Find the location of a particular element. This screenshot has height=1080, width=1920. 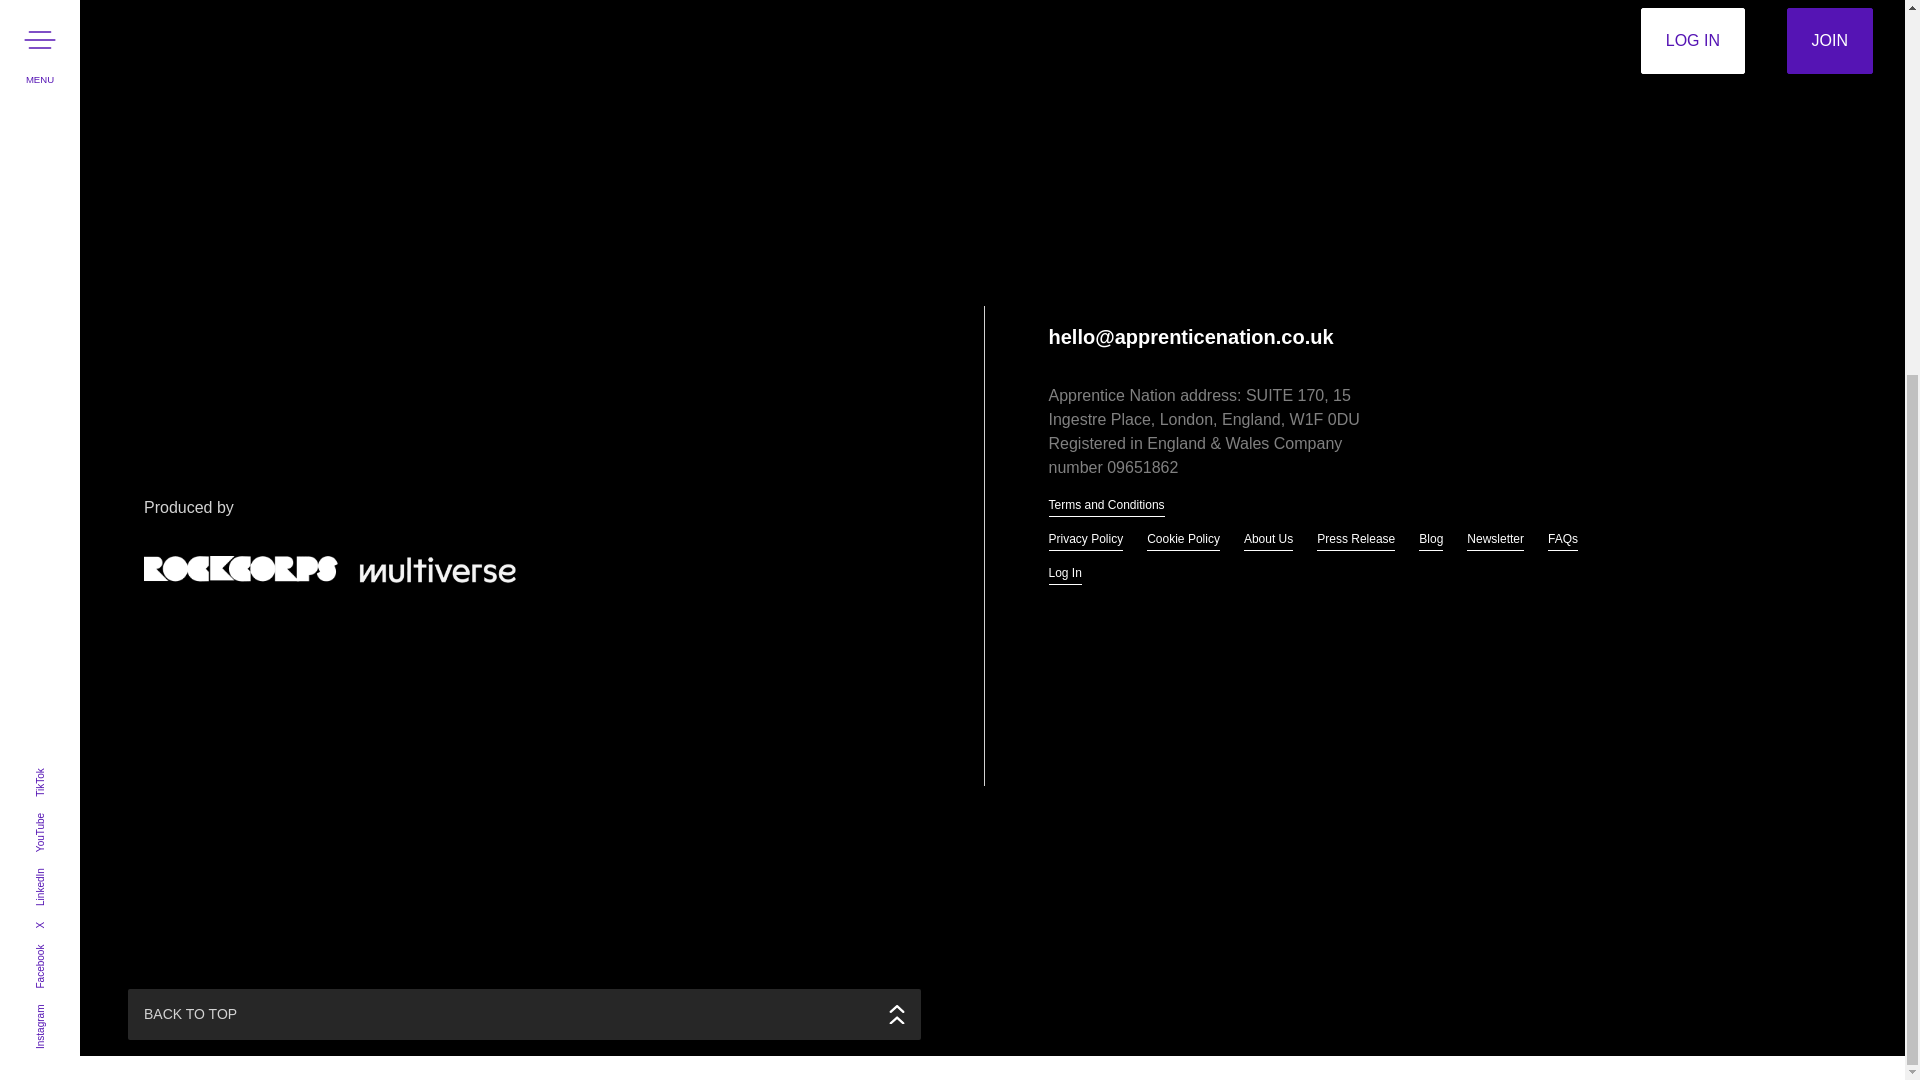

YouTube is located at coordinates (53, 254).